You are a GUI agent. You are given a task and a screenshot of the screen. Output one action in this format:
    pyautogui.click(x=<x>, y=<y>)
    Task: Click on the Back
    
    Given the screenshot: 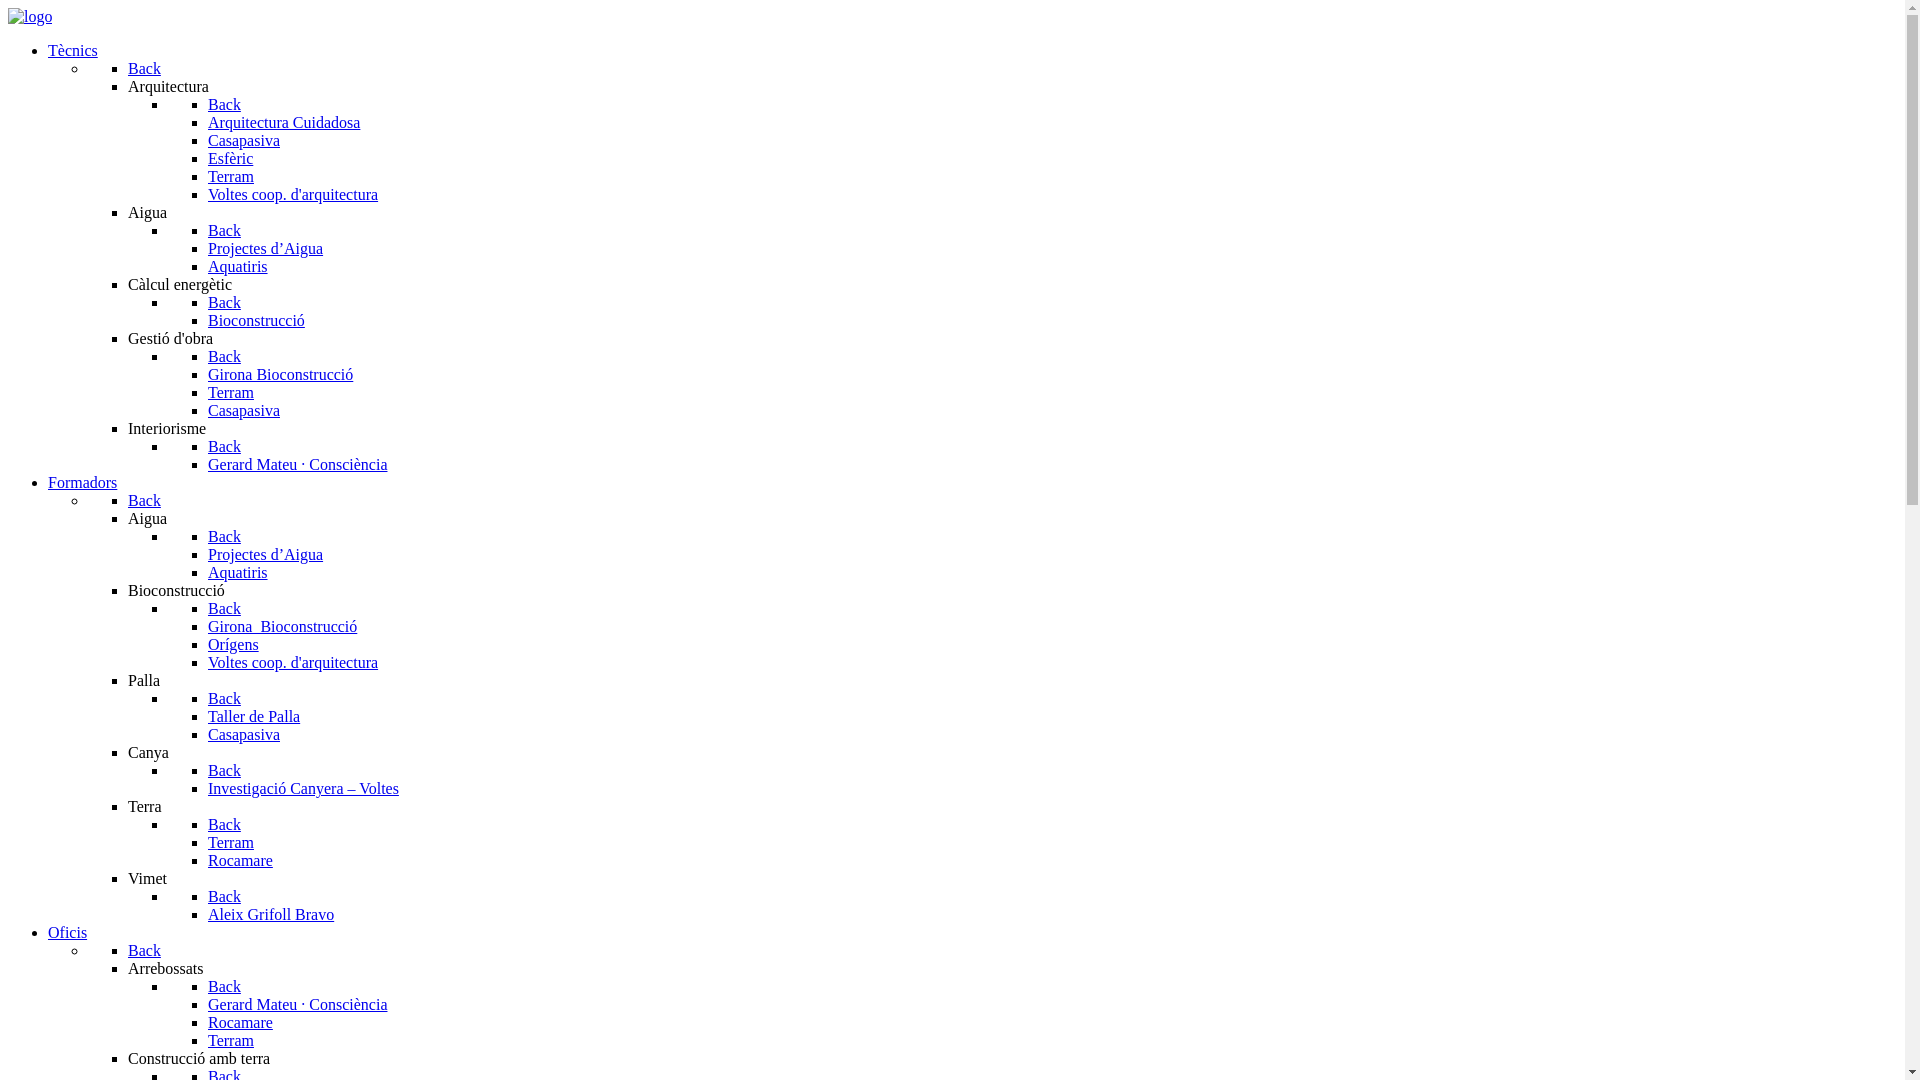 What is the action you would take?
    pyautogui.click(x=224, y=986)
    